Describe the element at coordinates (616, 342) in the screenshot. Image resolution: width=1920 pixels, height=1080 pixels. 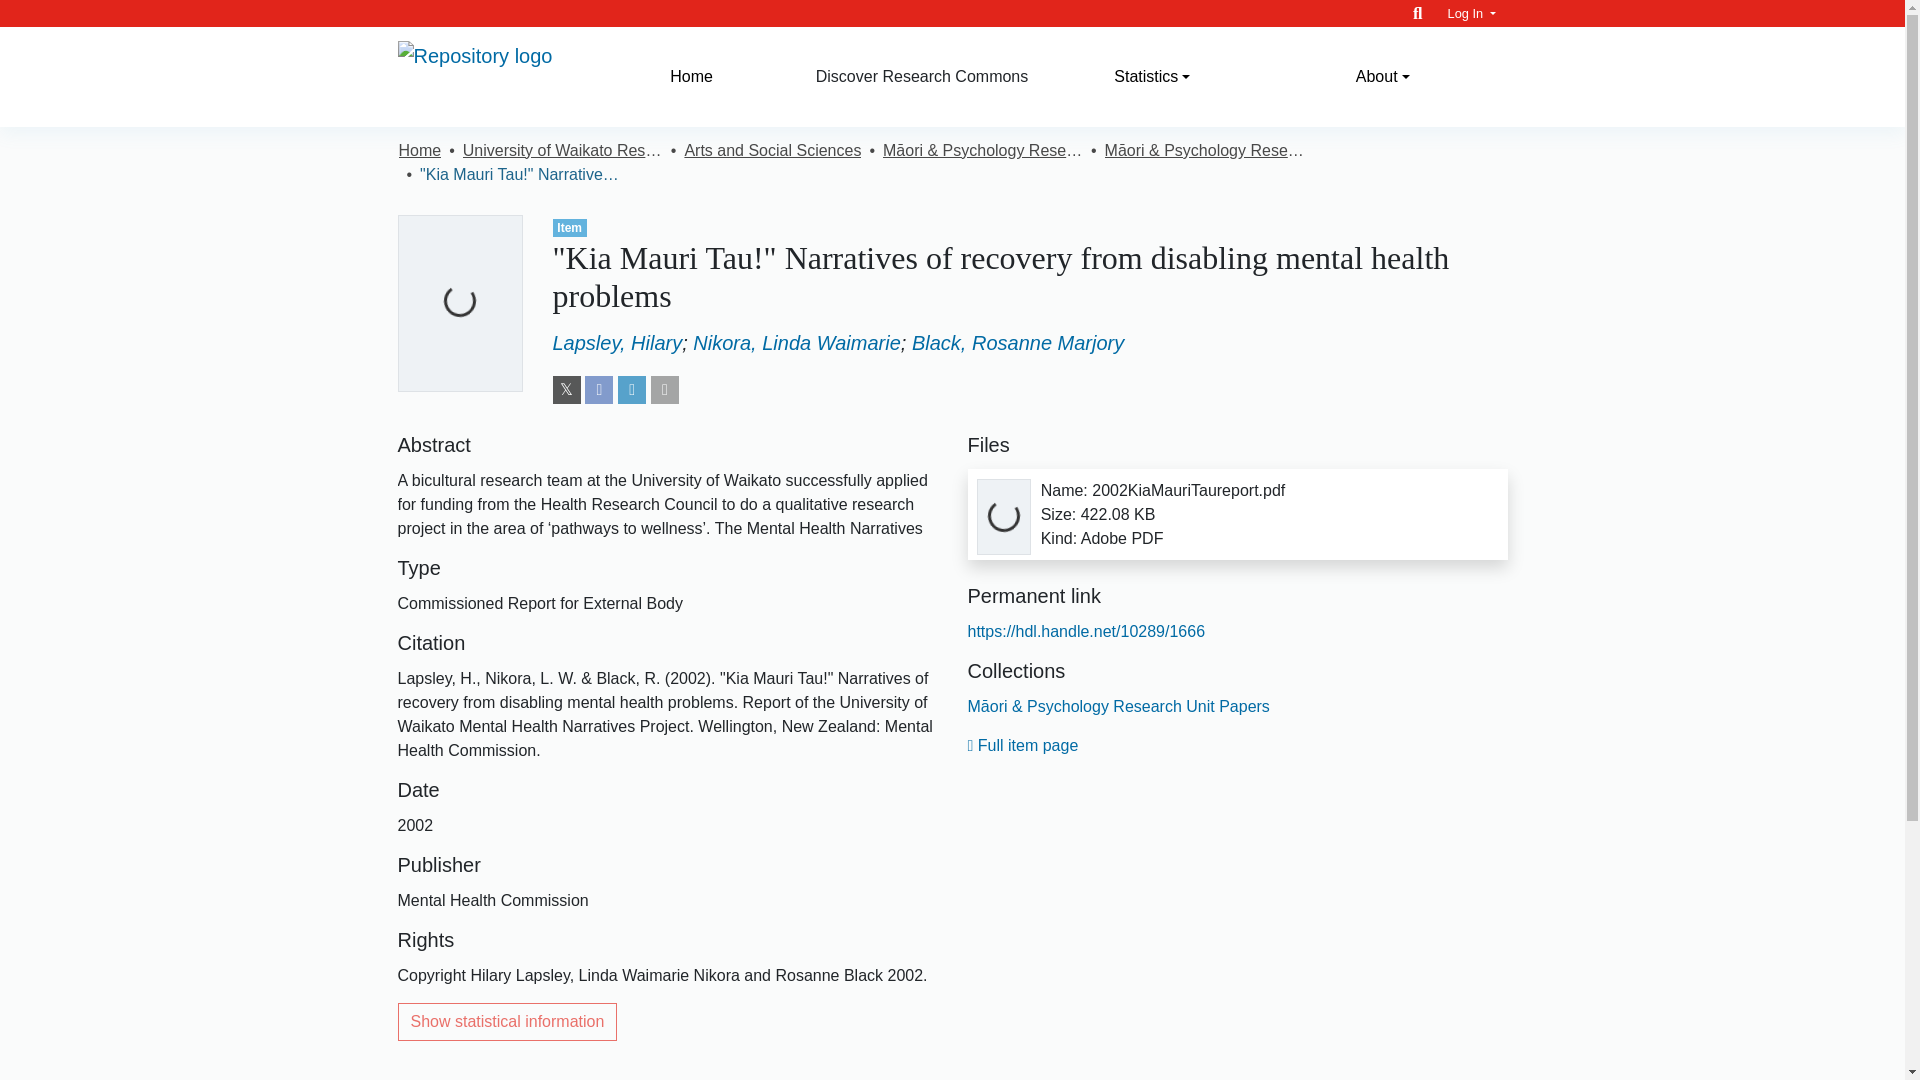
I see `Lapsley, Hilary` at that location.